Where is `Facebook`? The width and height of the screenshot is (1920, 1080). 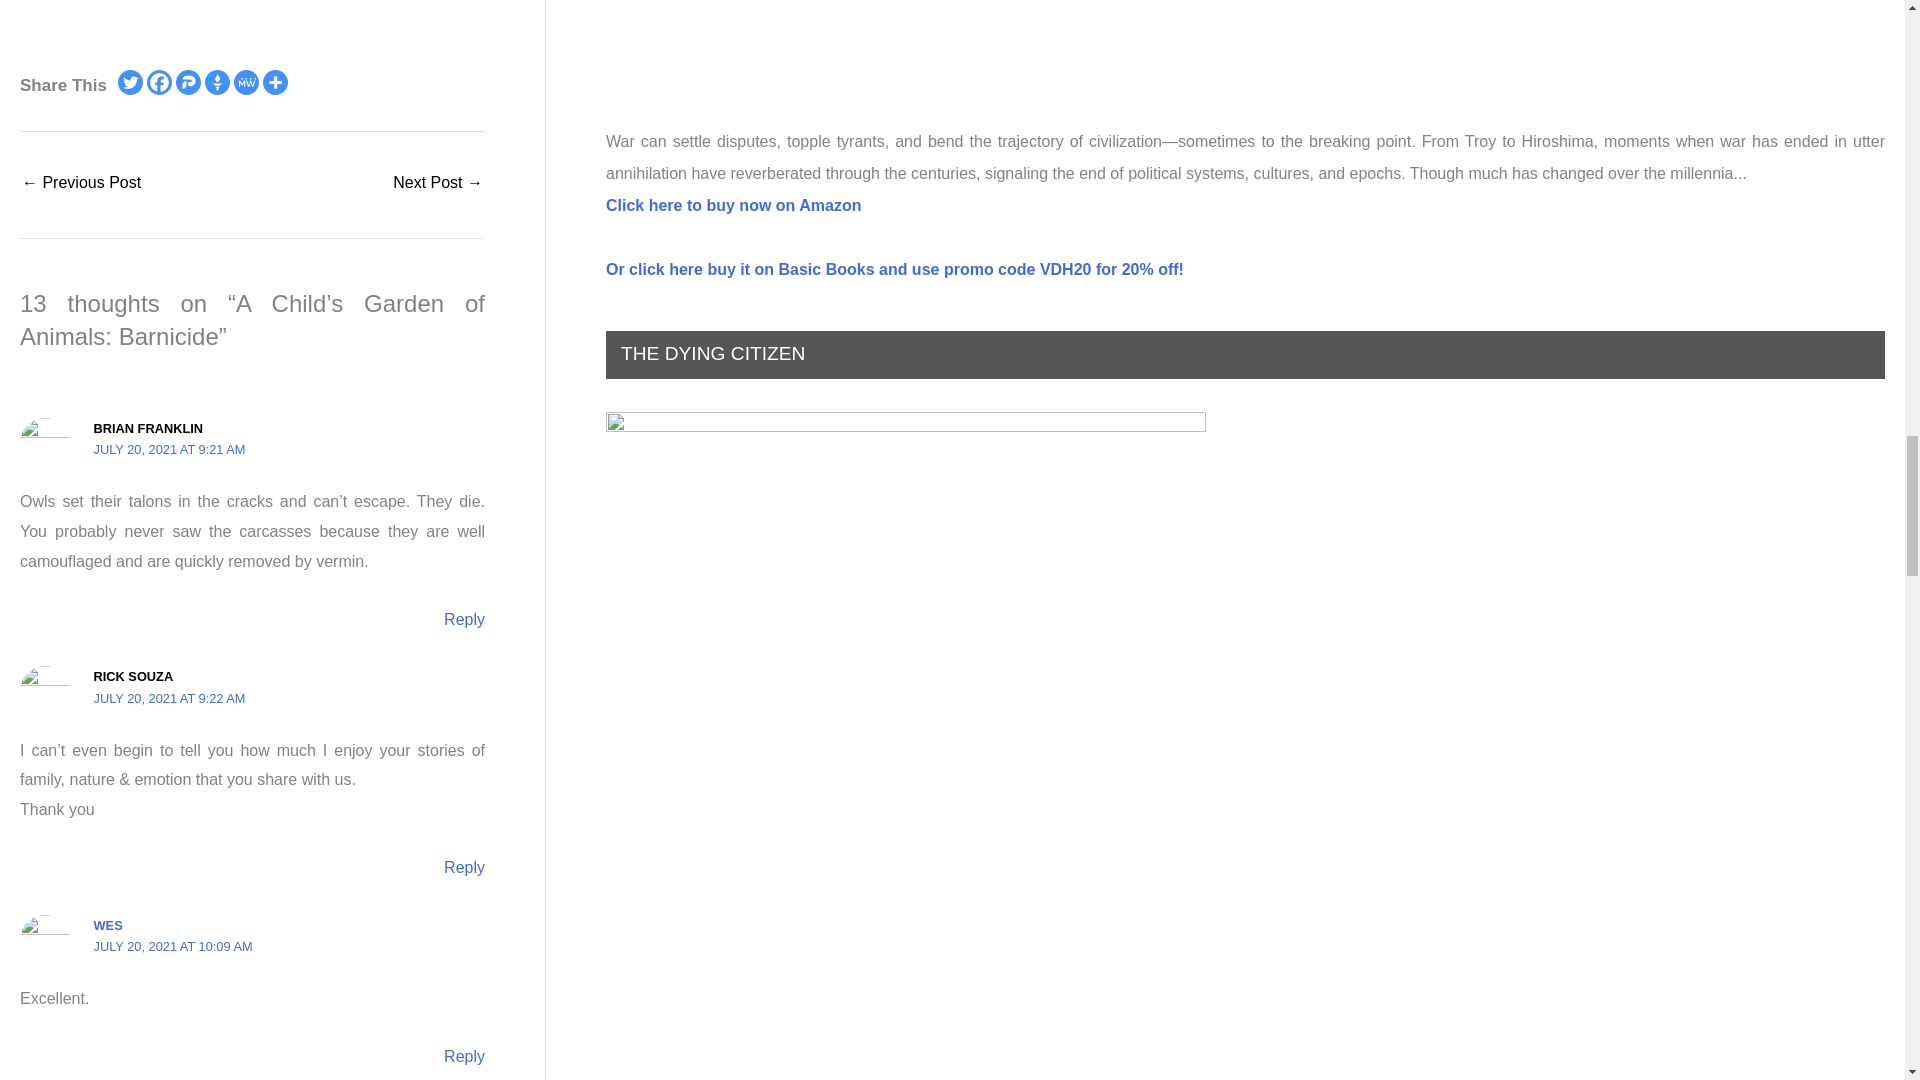 Facebook is located at coordinates (160, 82).